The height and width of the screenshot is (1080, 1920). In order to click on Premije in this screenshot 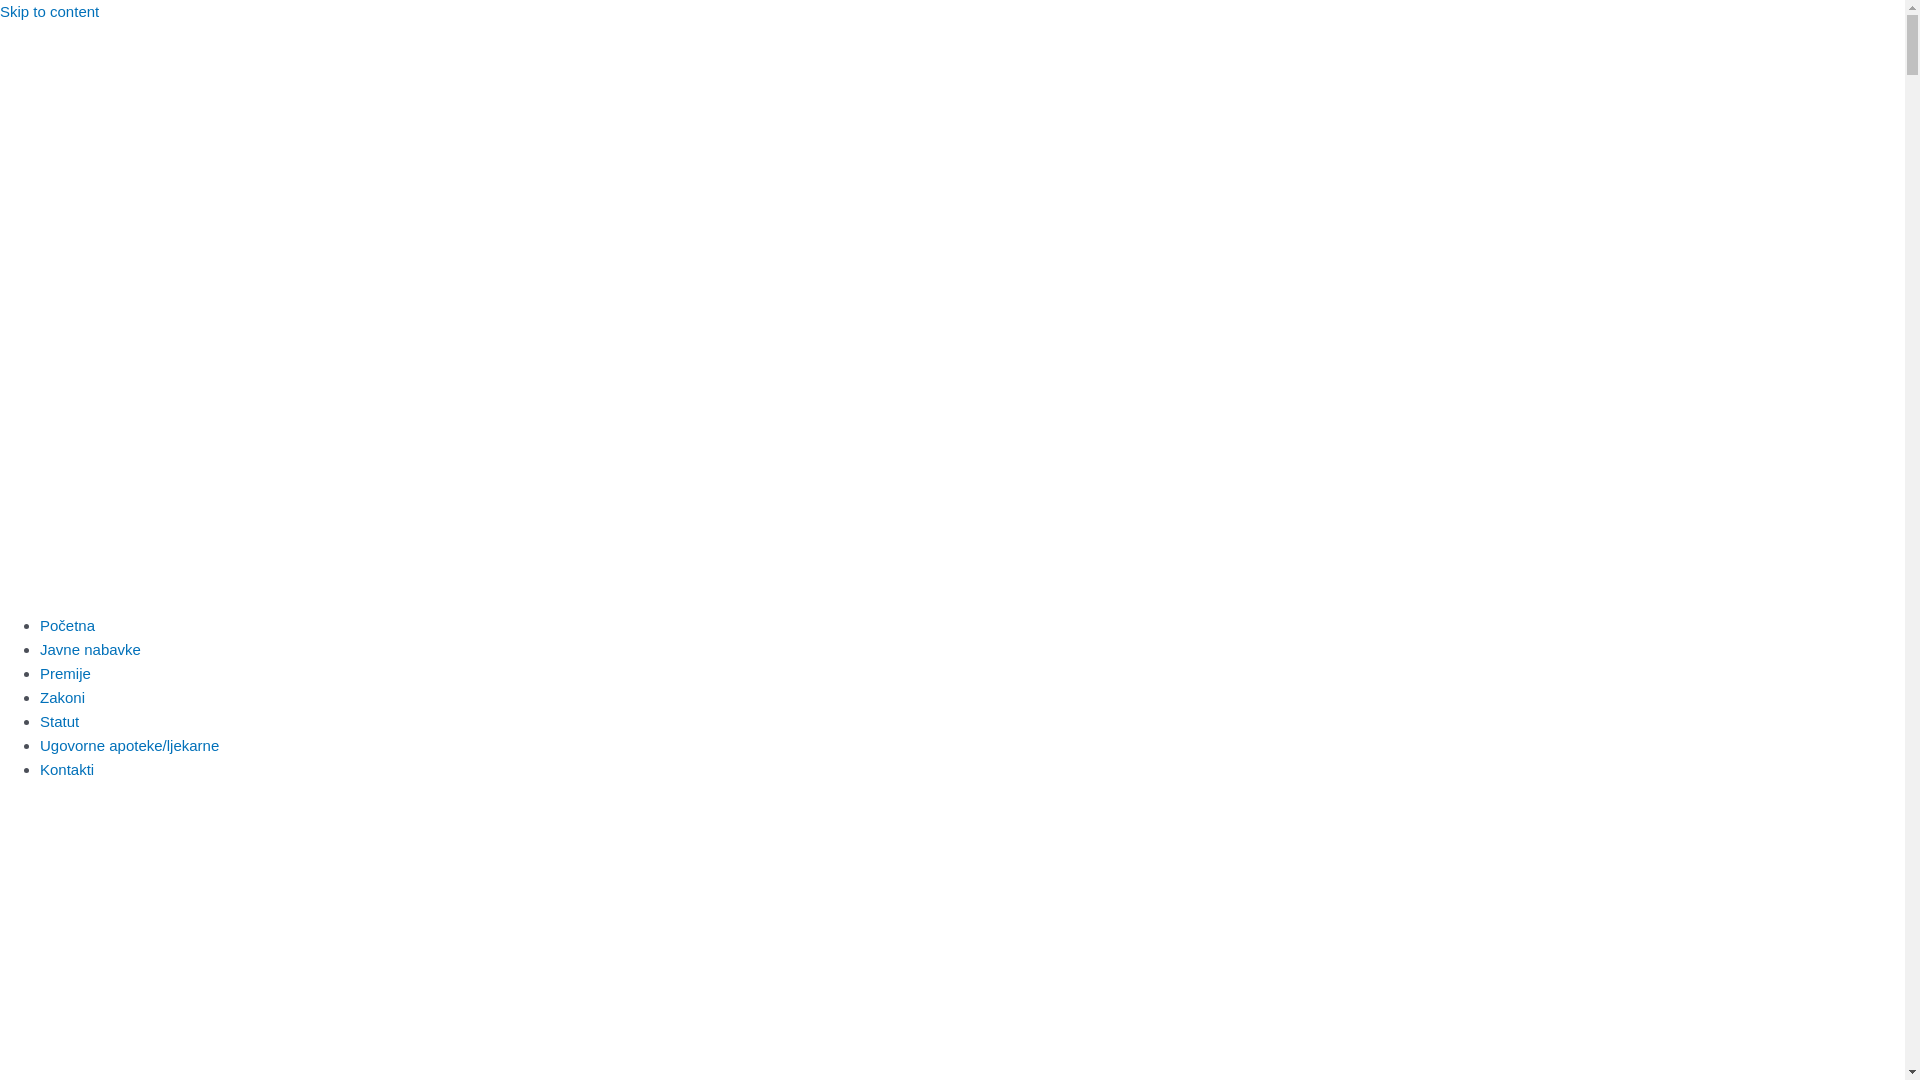, I will do `click(66, 674)`.